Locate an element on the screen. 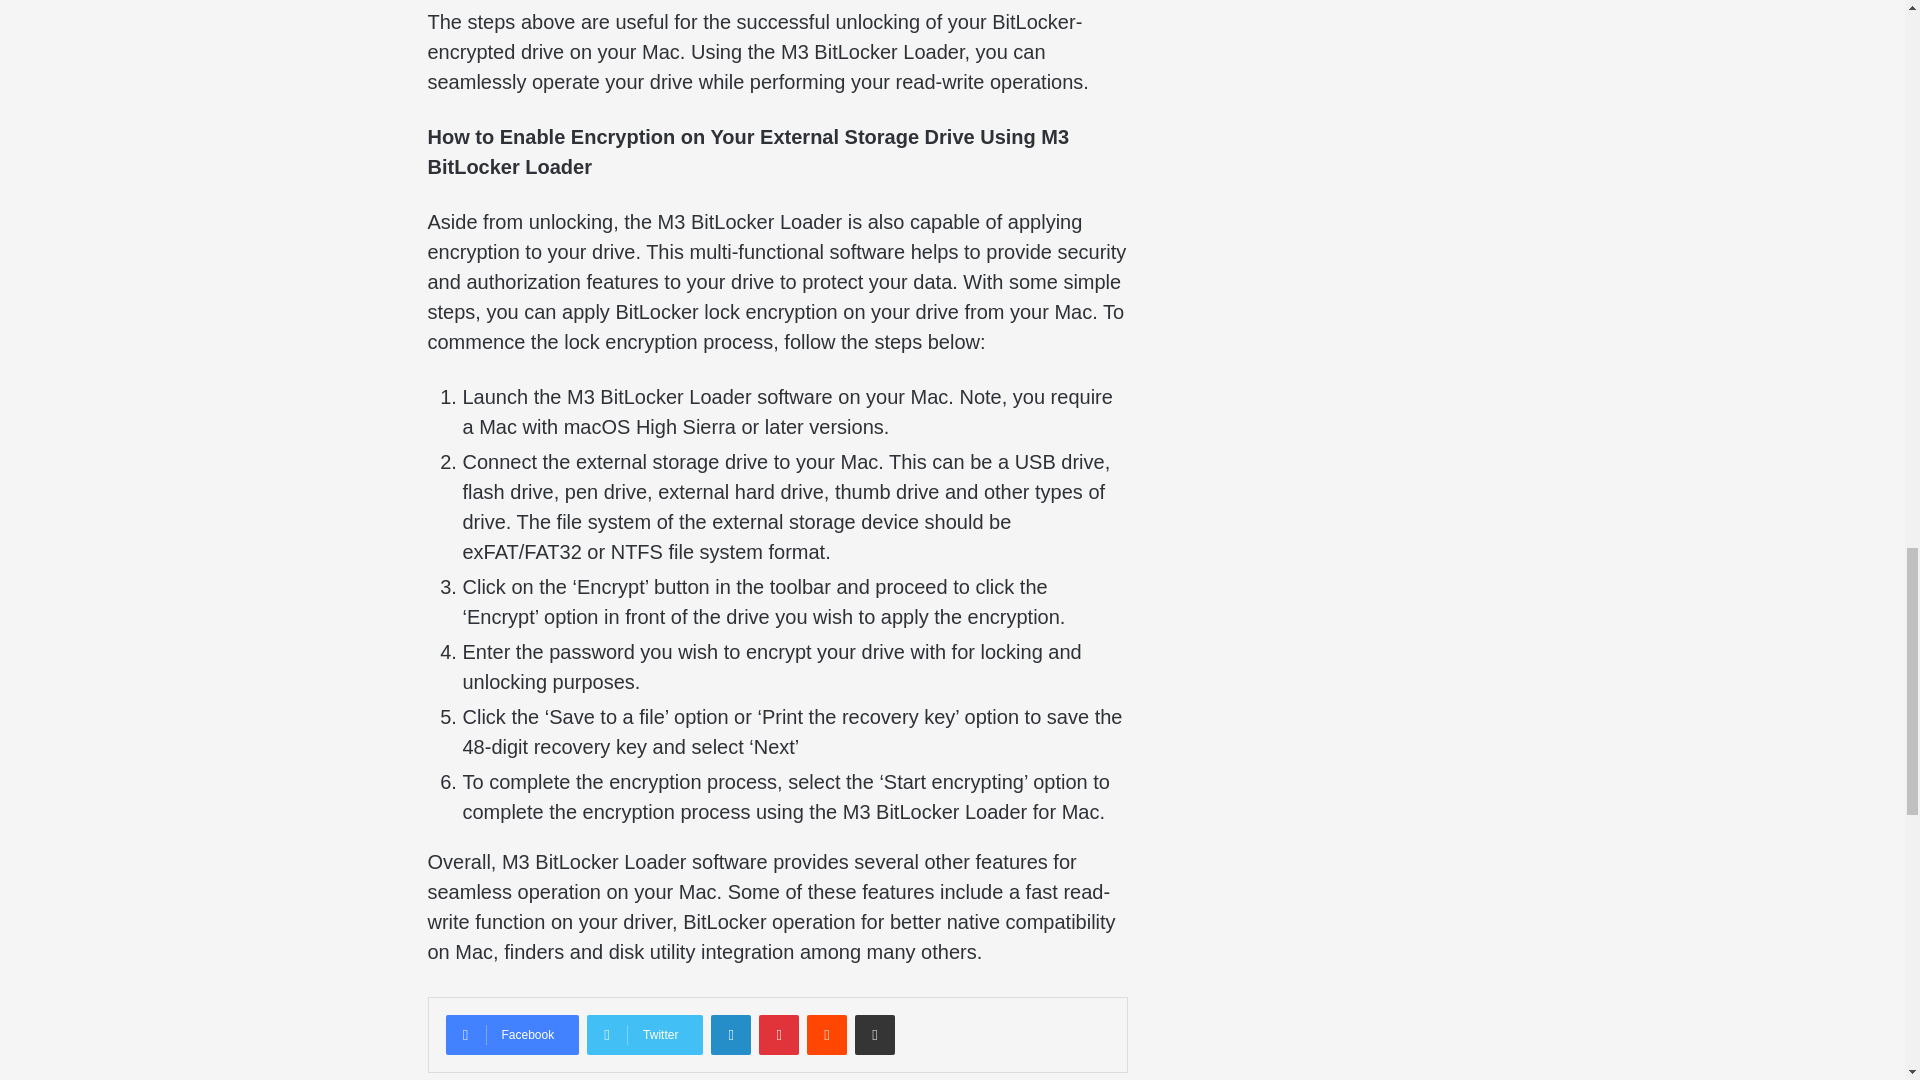 This screenshot has height=1080, width=1920. Reddit is located at coordinates (826, 1035).